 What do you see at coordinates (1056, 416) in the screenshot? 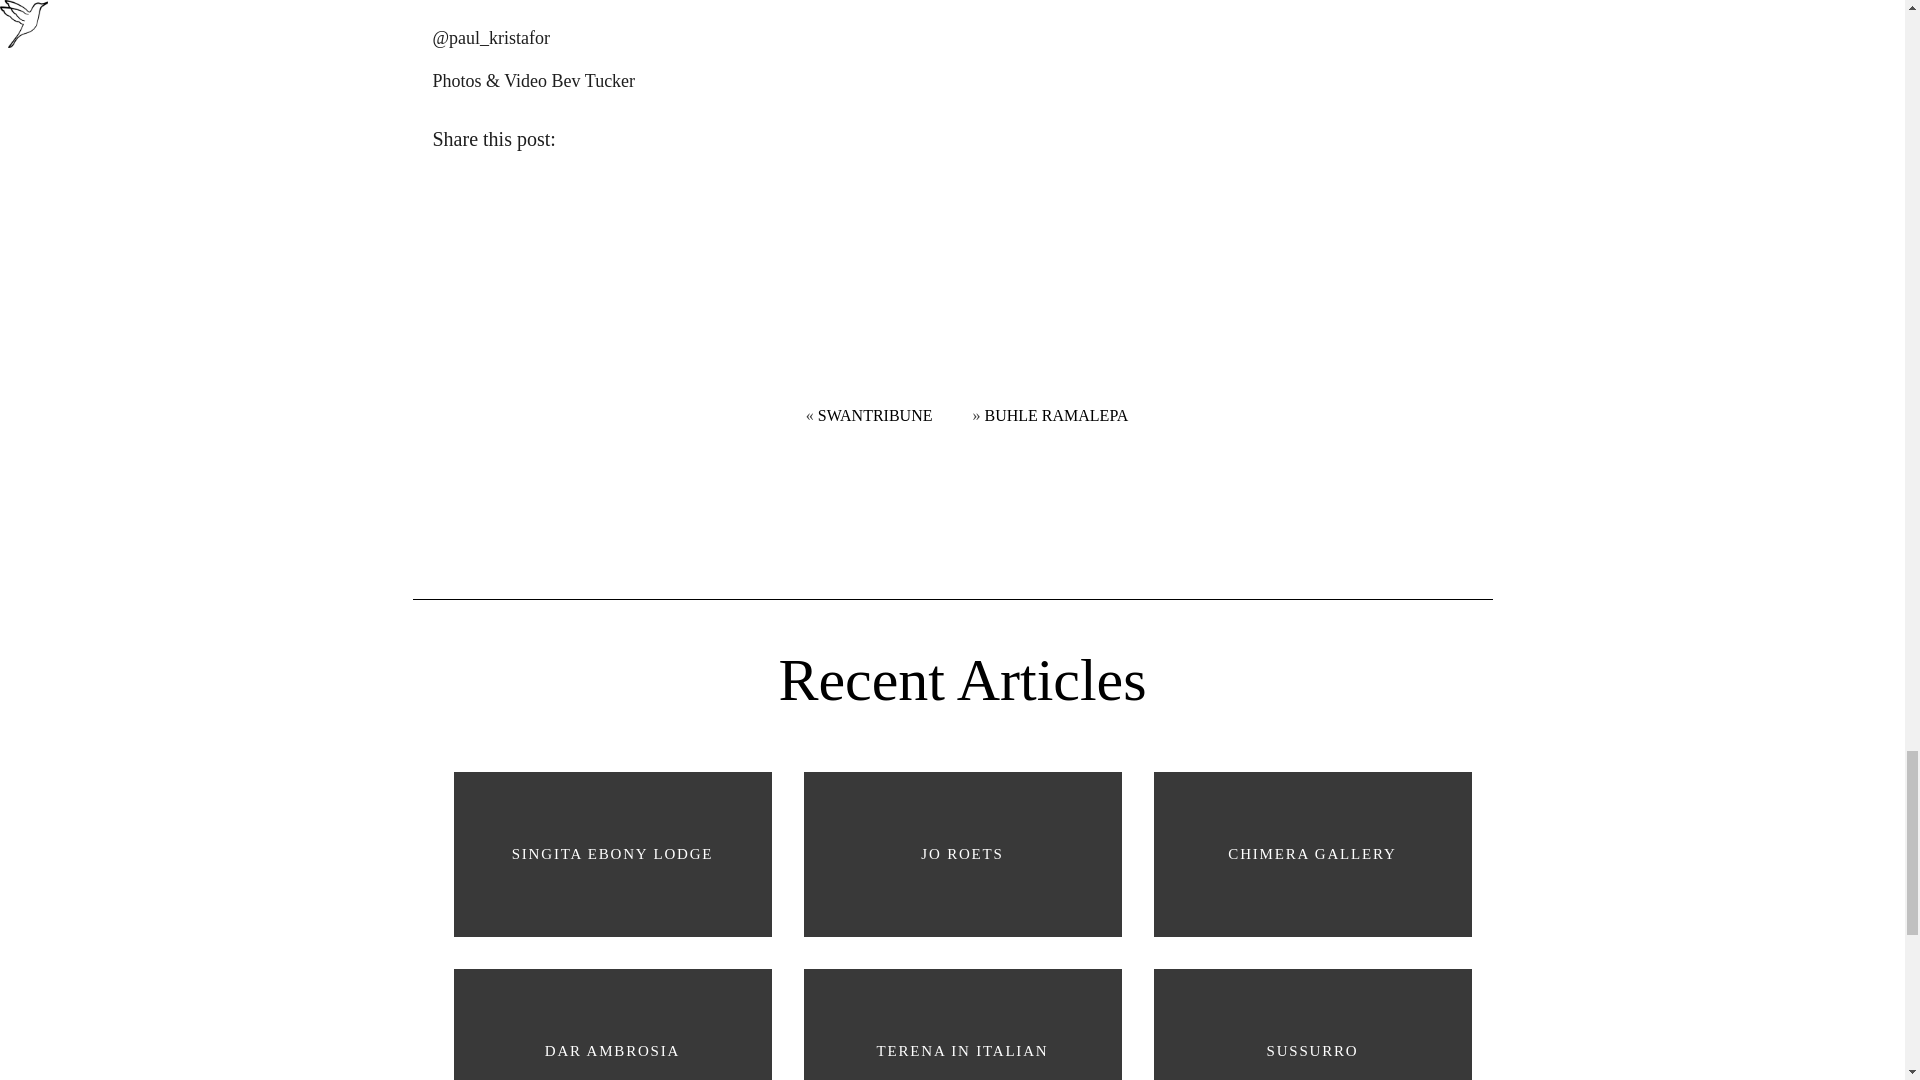
I see `BUHLE RAMALEPA` at bounding box center [1056, 416].